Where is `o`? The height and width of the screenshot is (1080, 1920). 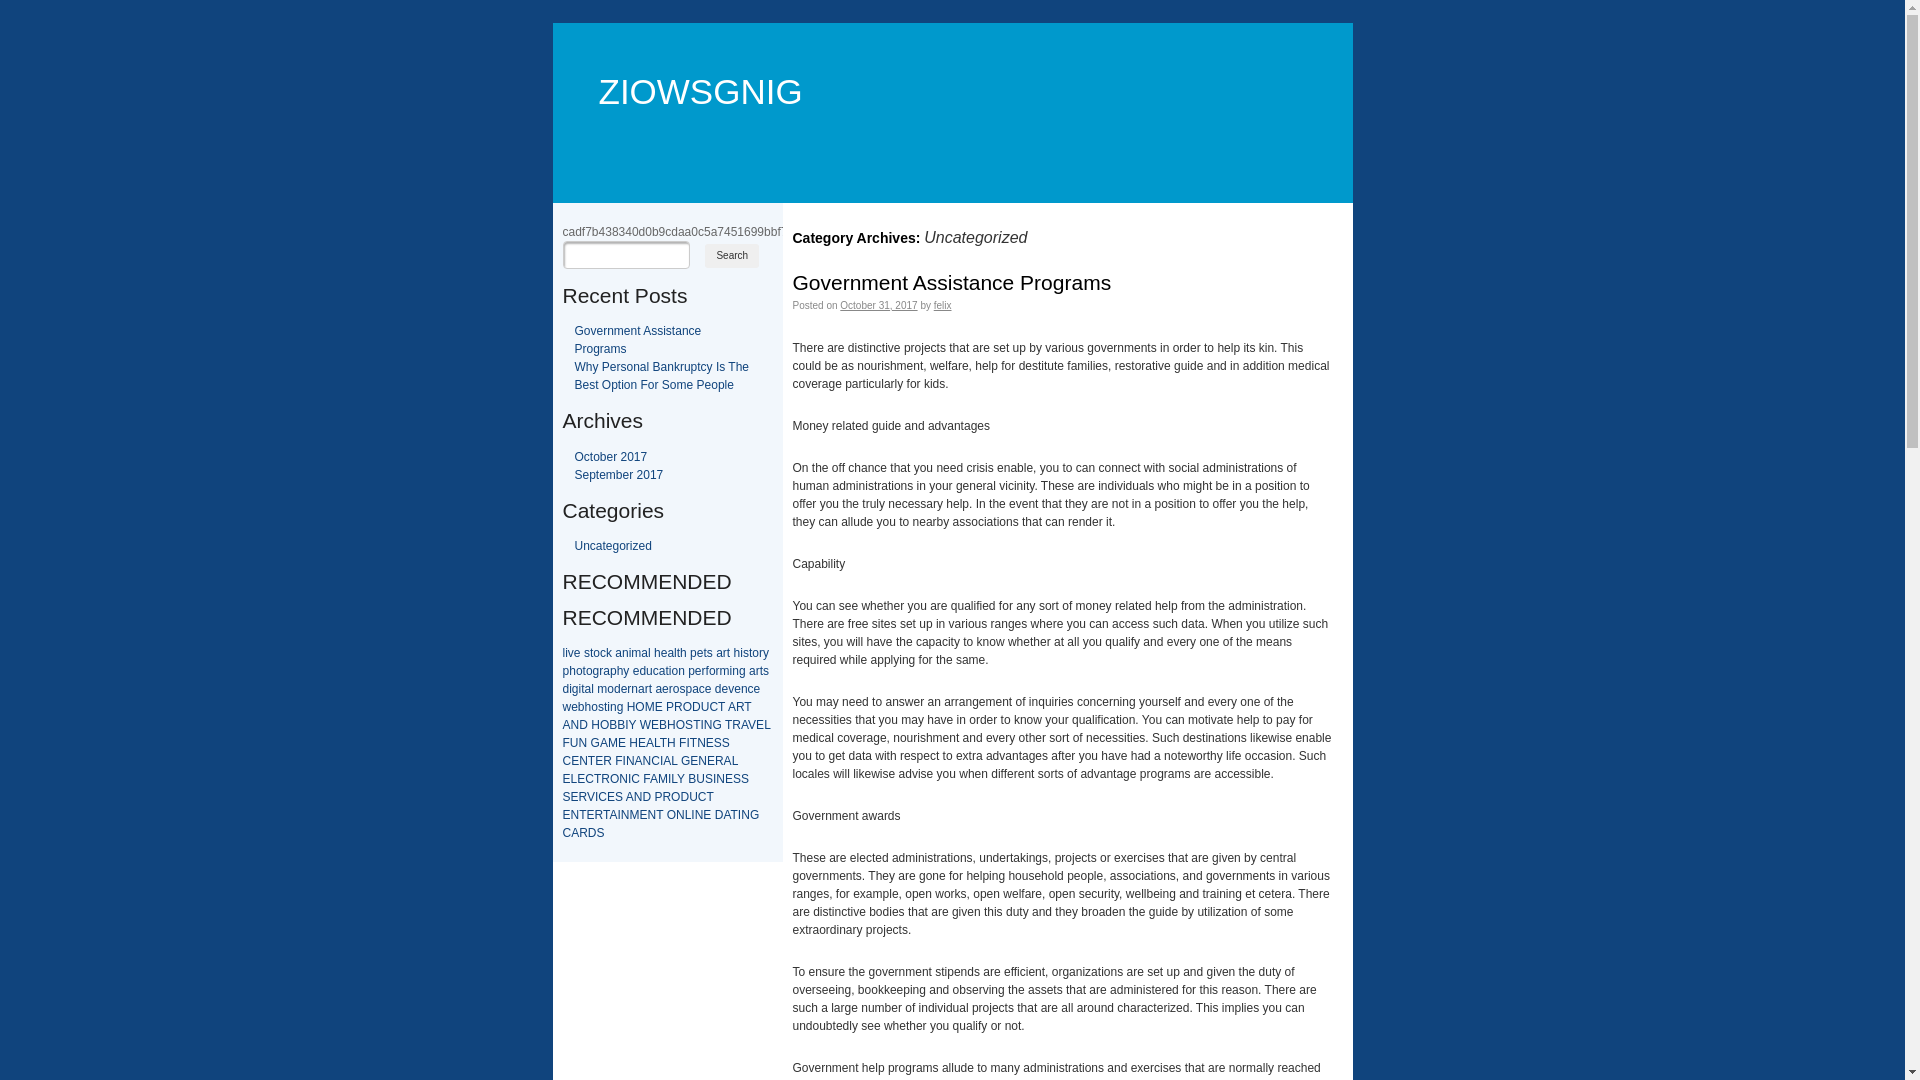
o is located at coordinates (674, 671).